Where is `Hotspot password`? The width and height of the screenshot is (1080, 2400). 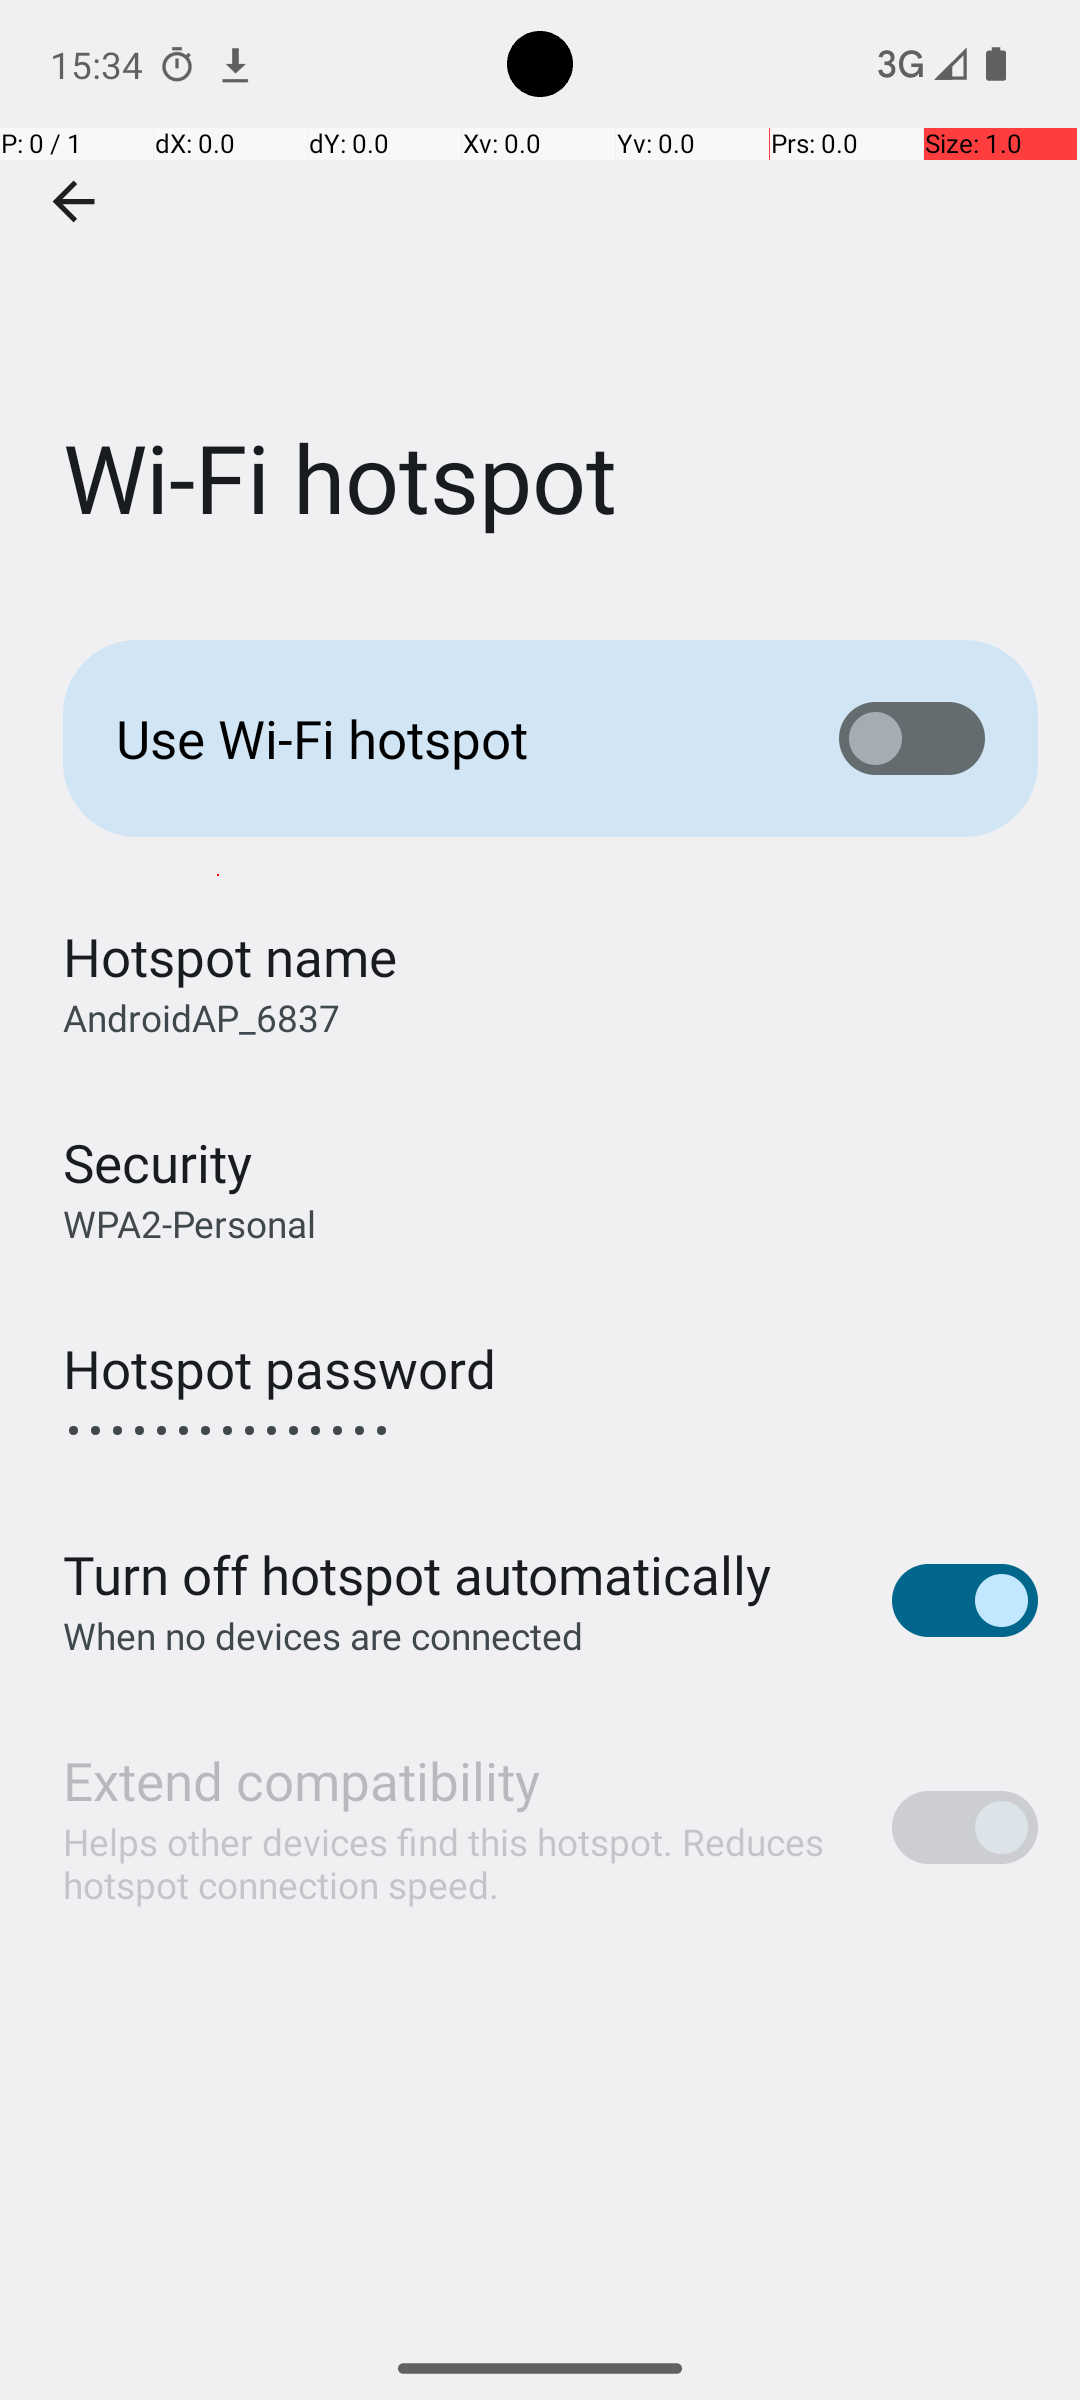
Hotspot password is located at coordinates (280, 1368).